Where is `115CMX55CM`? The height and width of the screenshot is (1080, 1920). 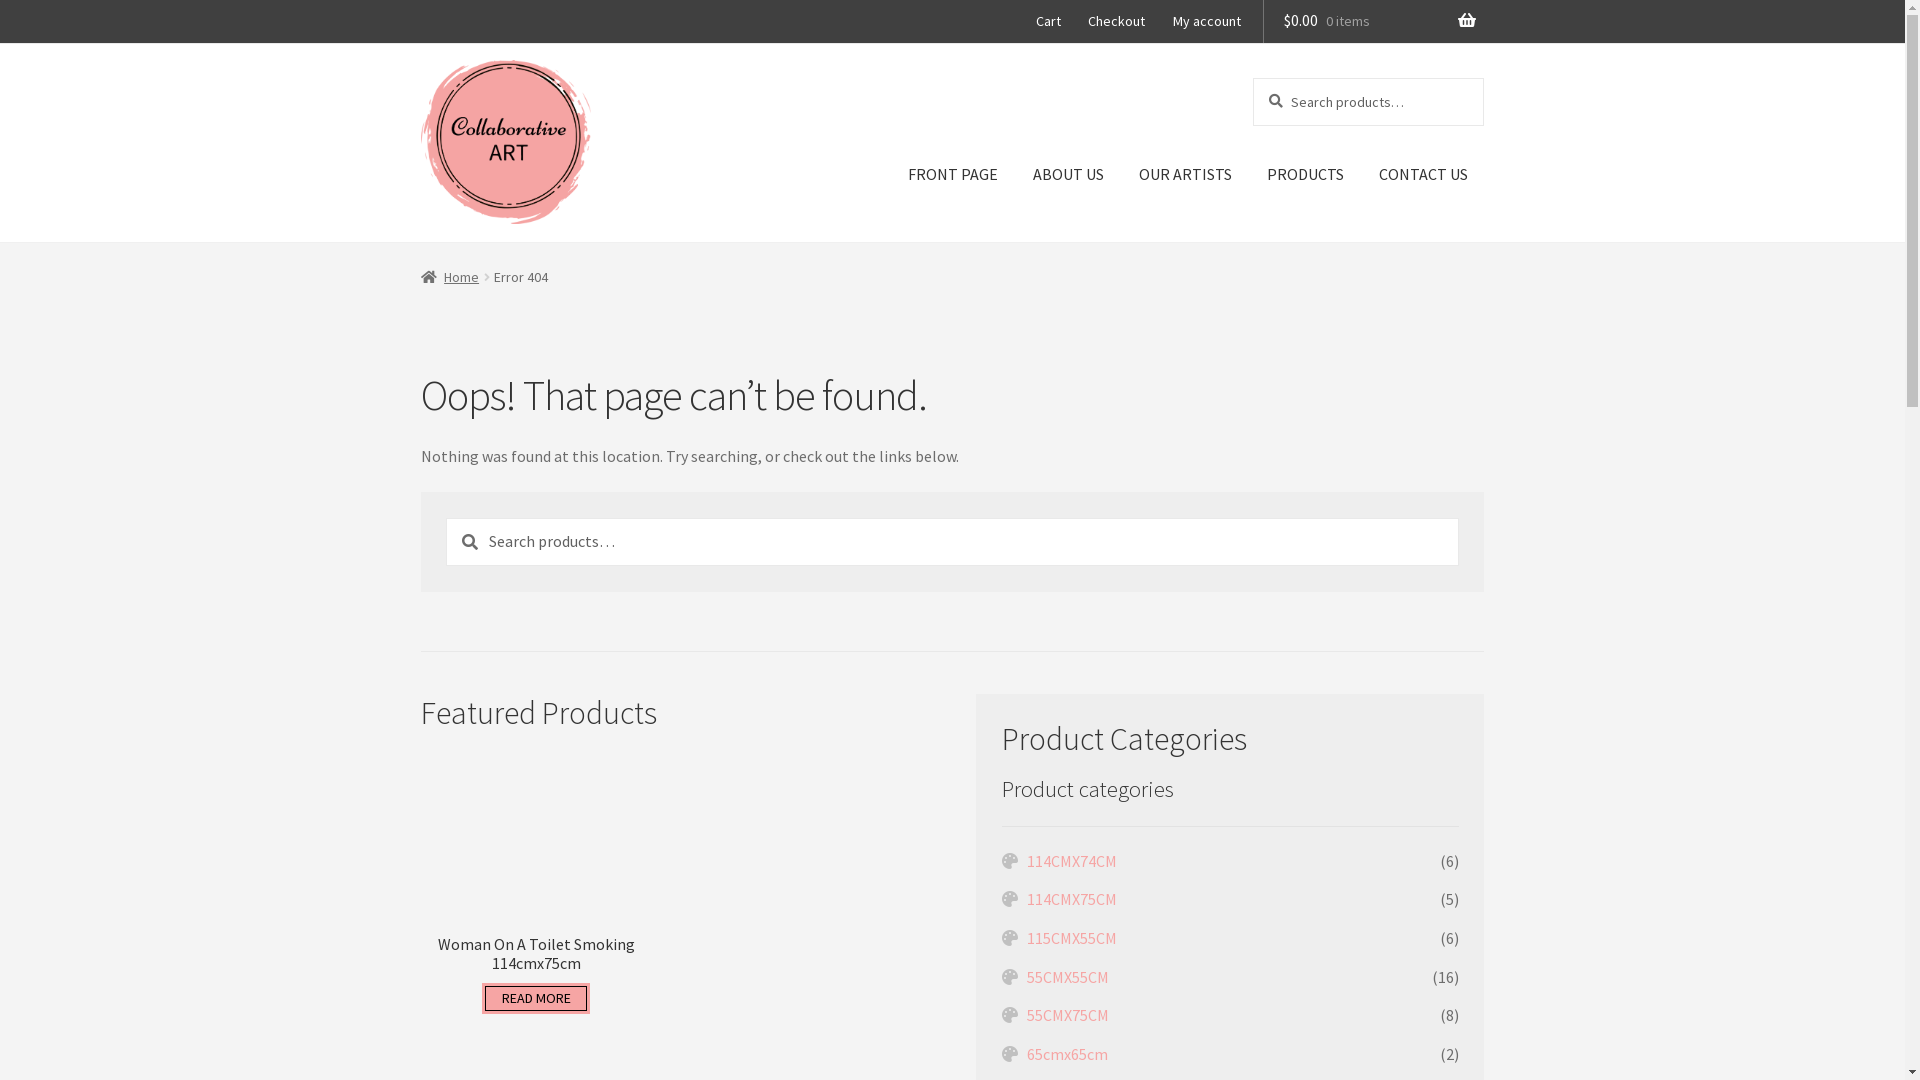
115CMX55CM is located at coordinates (1072, 938).